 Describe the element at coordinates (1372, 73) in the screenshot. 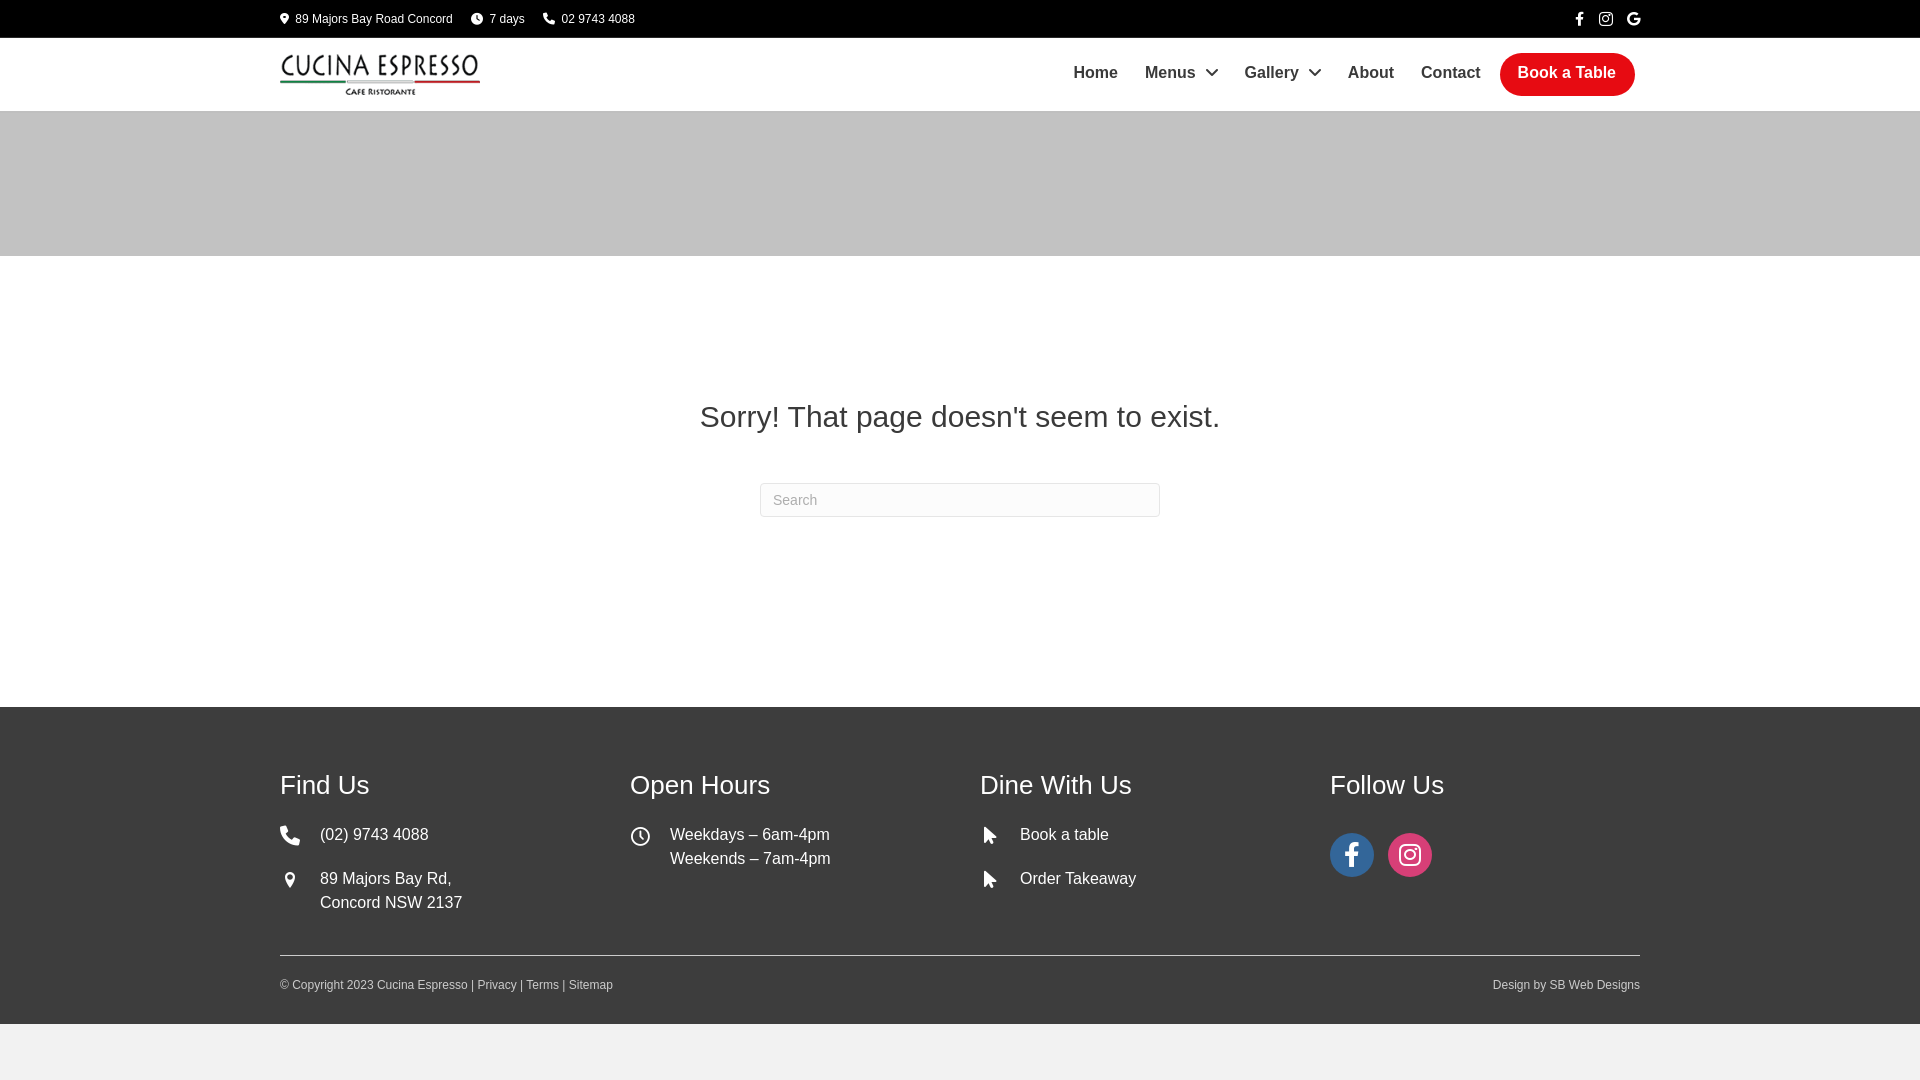

I see `About` at that location.